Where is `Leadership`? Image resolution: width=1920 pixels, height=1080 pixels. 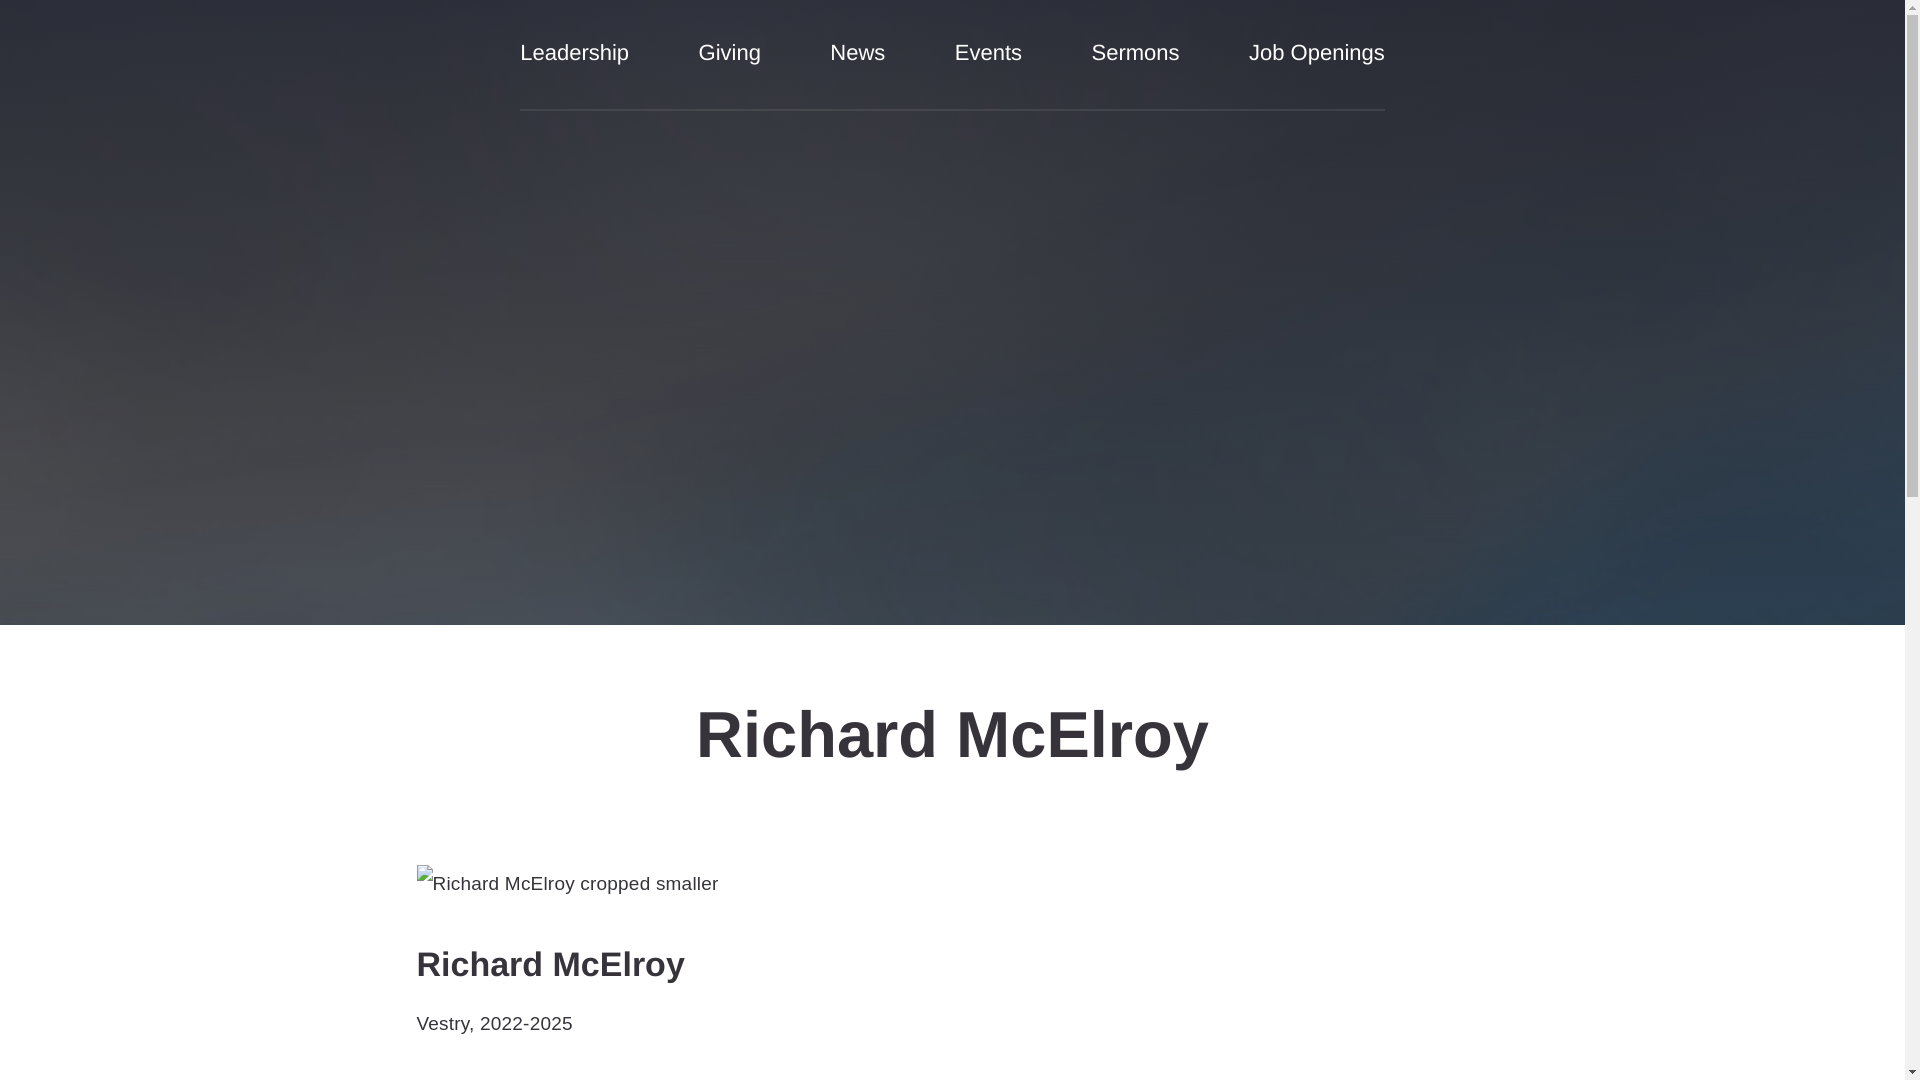
Leadership is located at coordinates (574, 67).